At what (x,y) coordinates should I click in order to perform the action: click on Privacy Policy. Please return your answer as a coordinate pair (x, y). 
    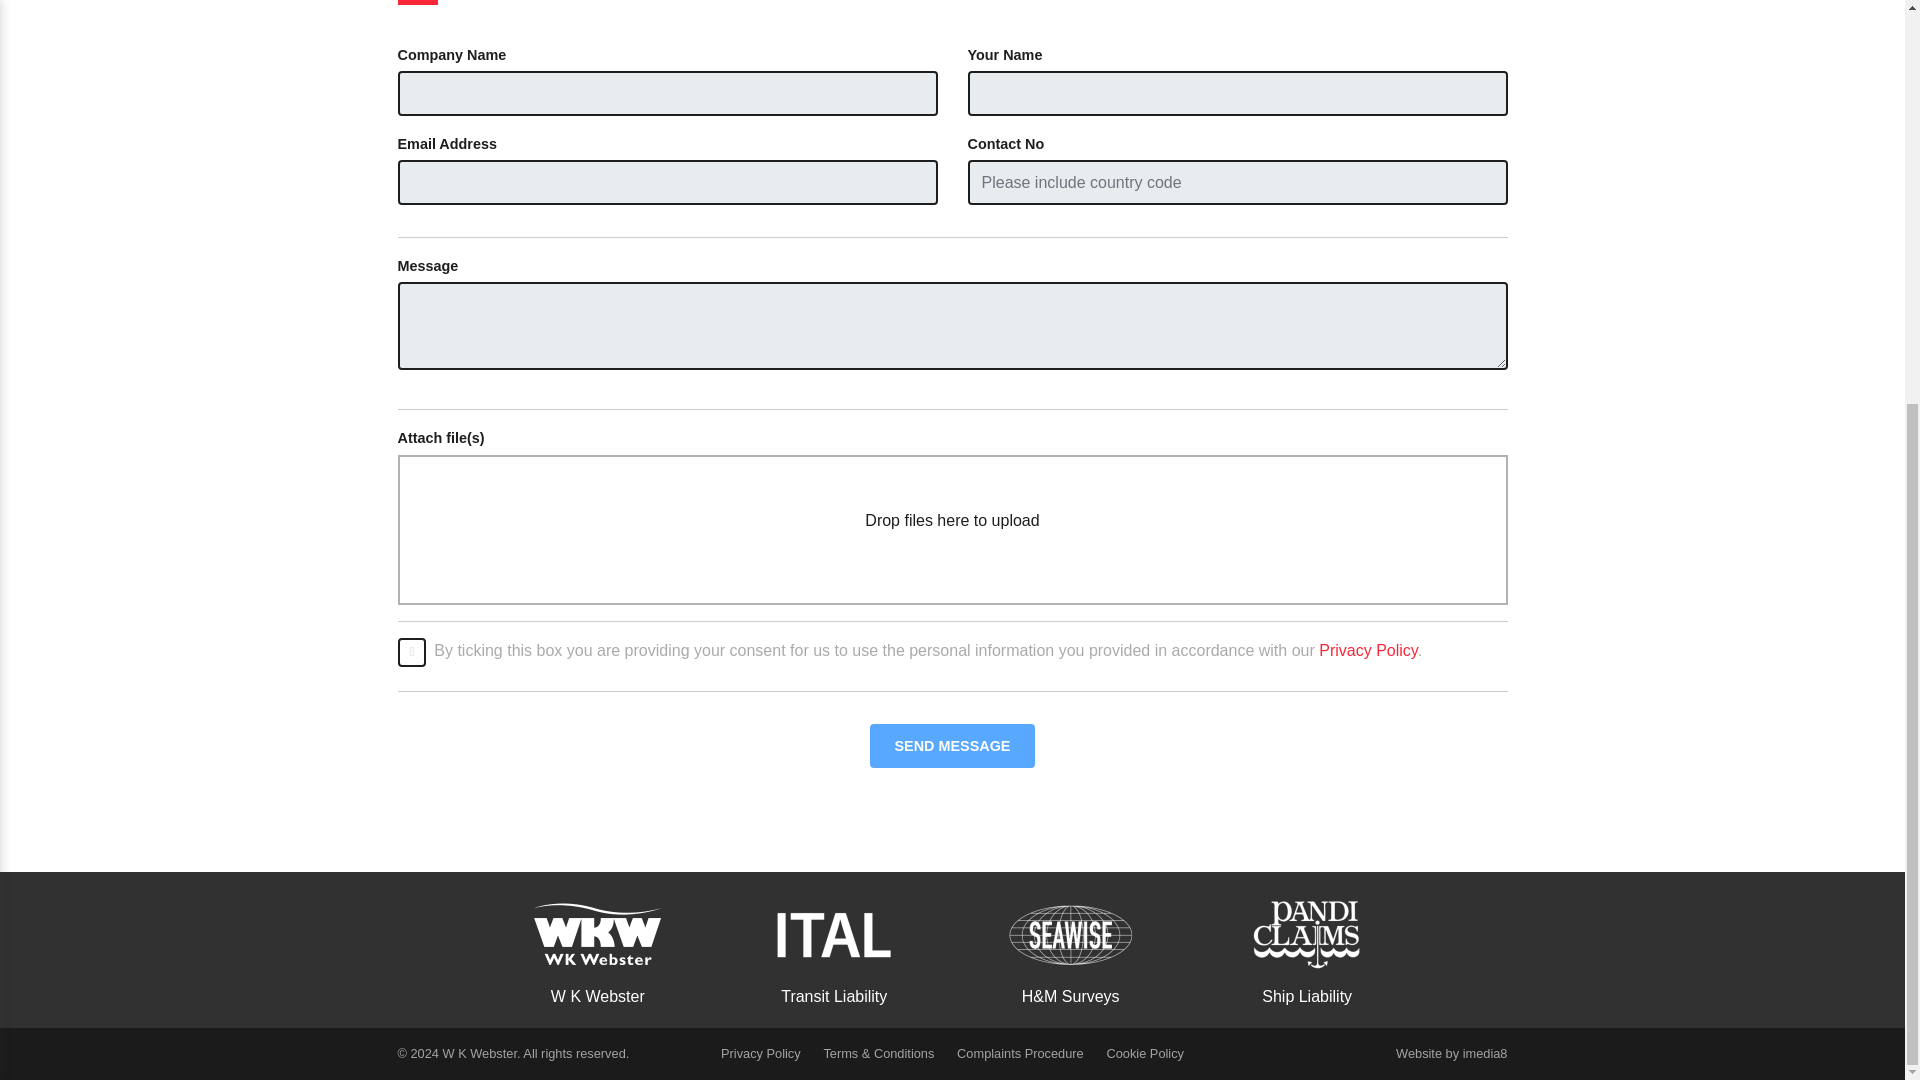
    Looking at the image, I should click on (1368, 650).